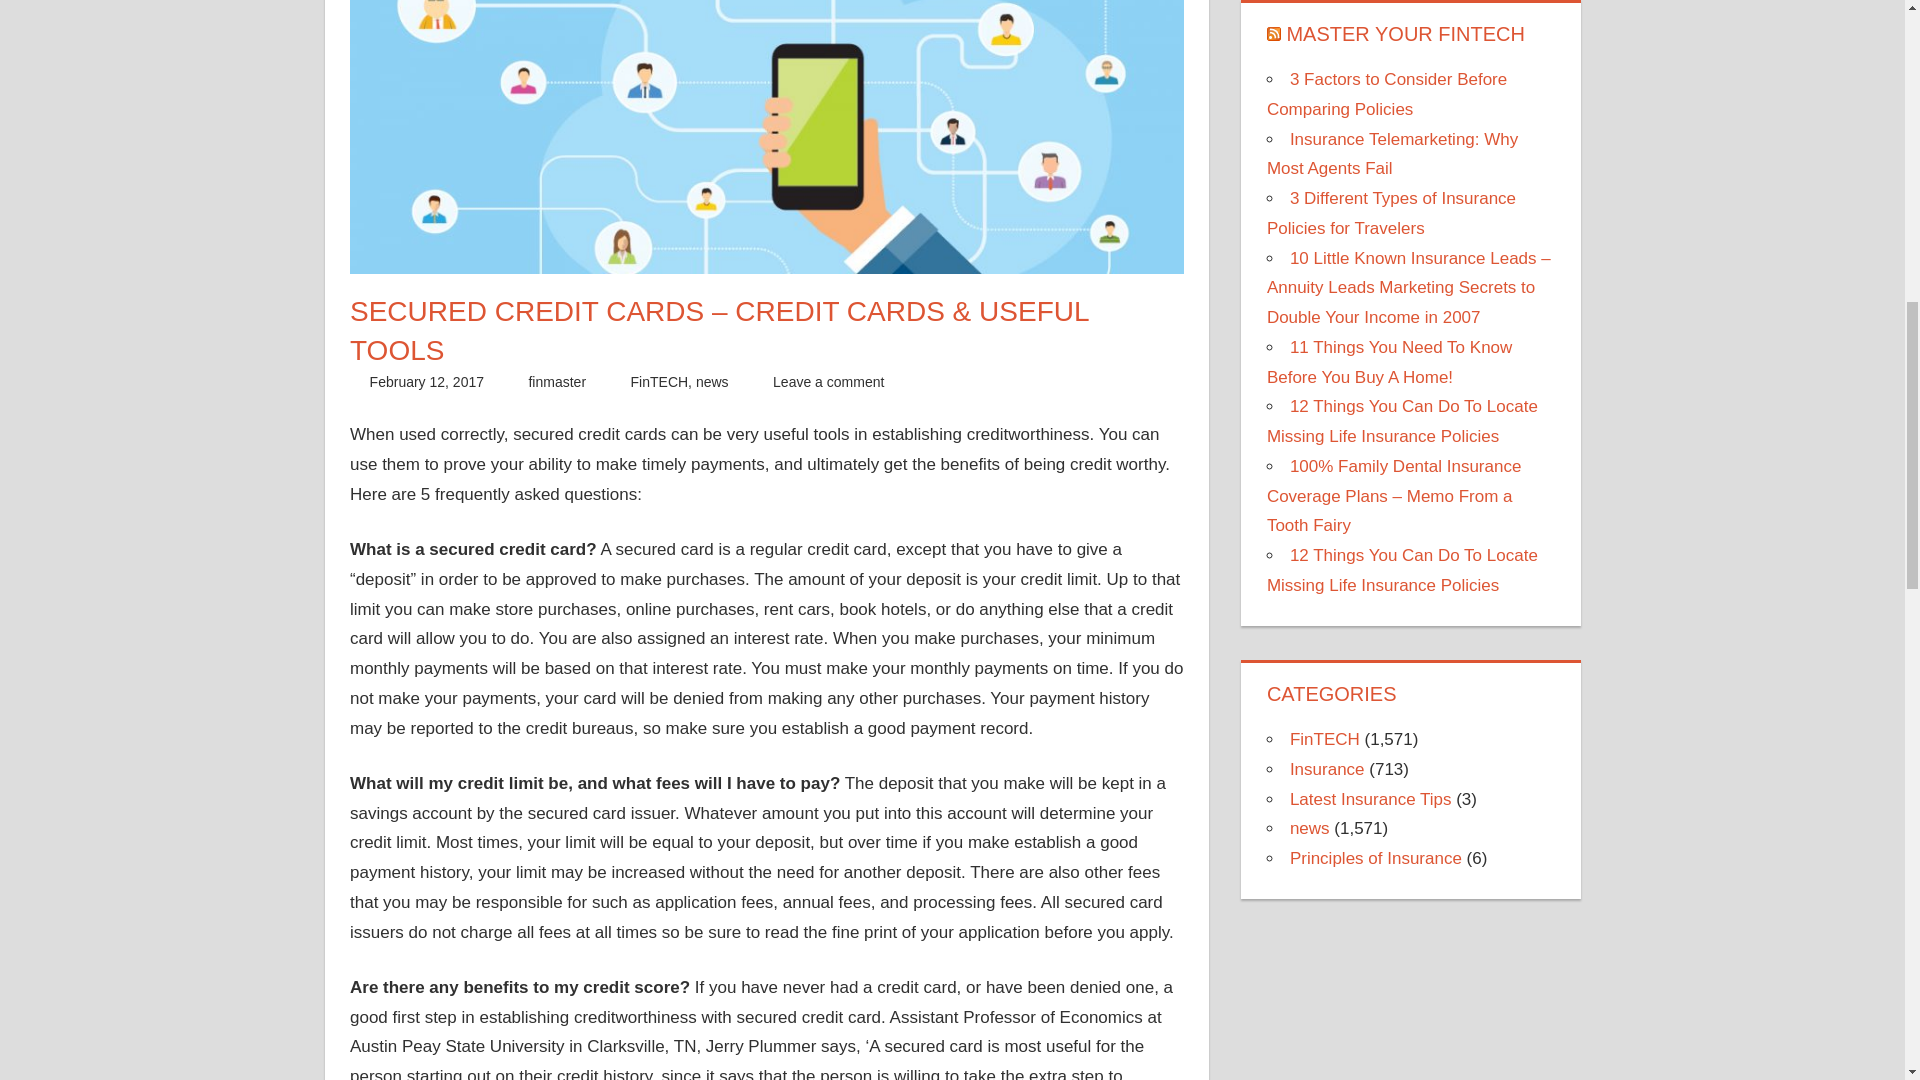 The width and height of the screenshot is (1920, 1080). I want to click on news, so click(1310, 828).